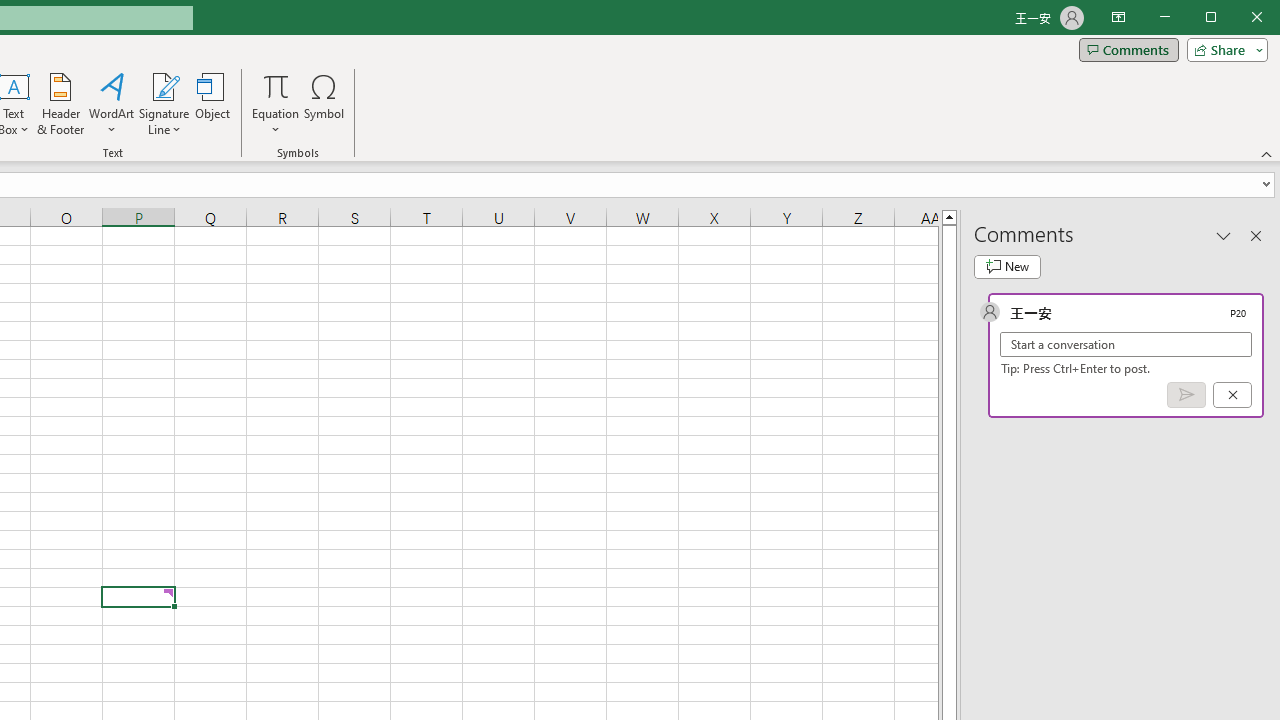 This screenshot has height=720, width=1280. Describe the element at coordinates (948, 216) in the screenshot. I see `Line up` at that location.